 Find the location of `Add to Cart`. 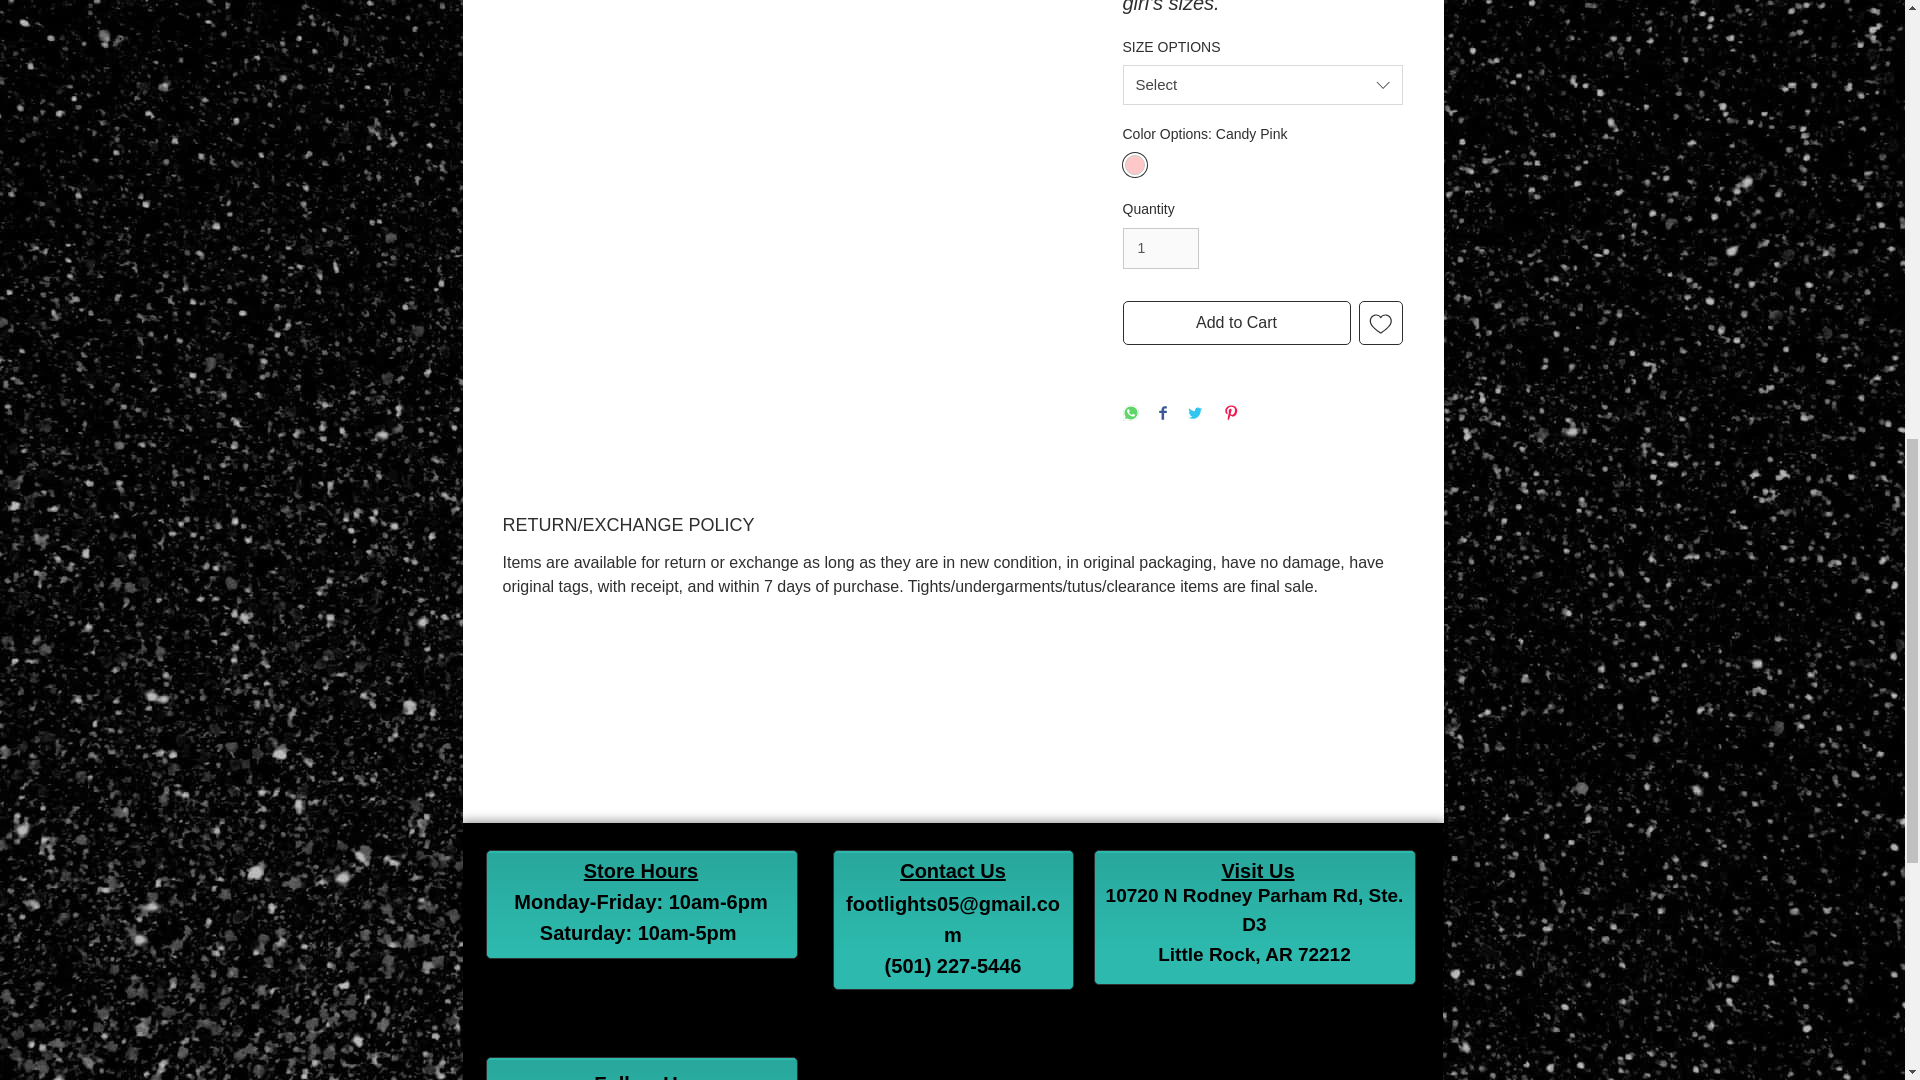

Add to Cart is located at coordinates (1235, 322).